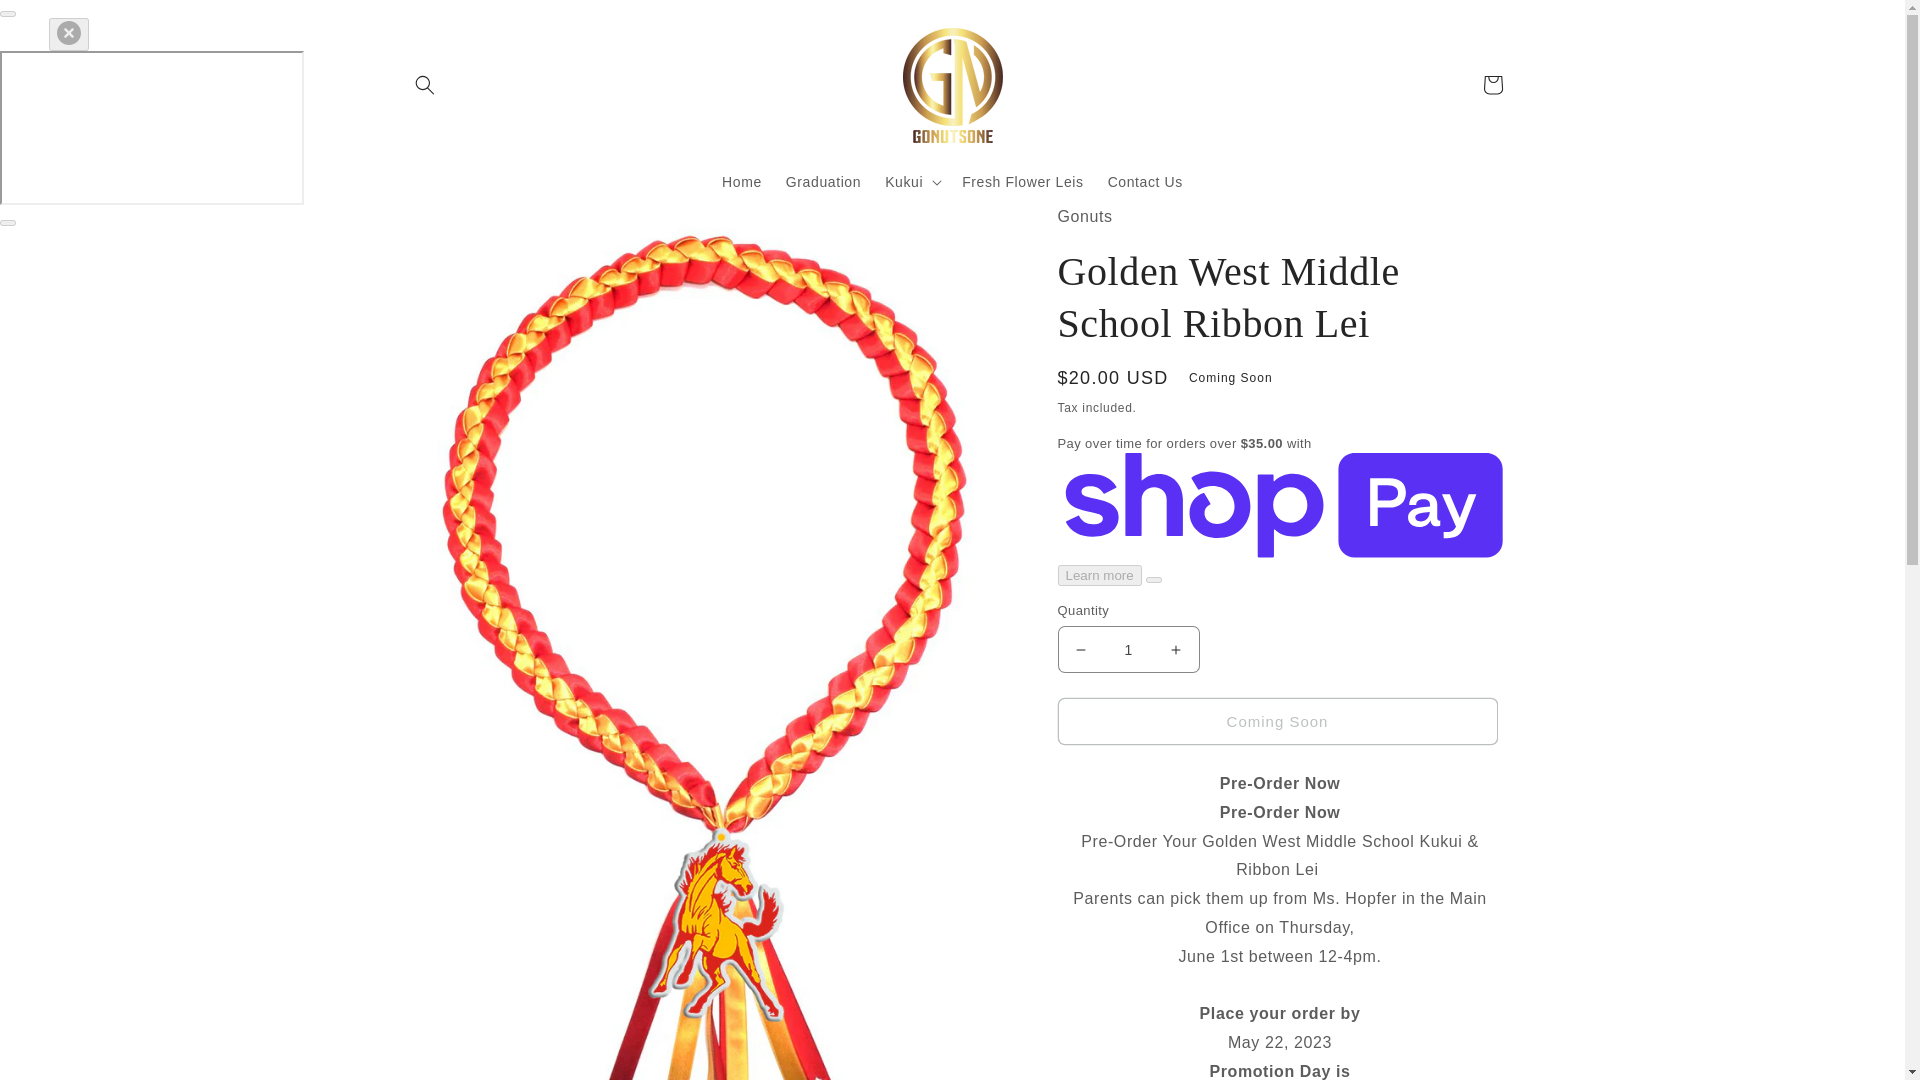  Describe the element at coordinates (1277, 721) in the screenshot. I see `Coming Soon` at that location.